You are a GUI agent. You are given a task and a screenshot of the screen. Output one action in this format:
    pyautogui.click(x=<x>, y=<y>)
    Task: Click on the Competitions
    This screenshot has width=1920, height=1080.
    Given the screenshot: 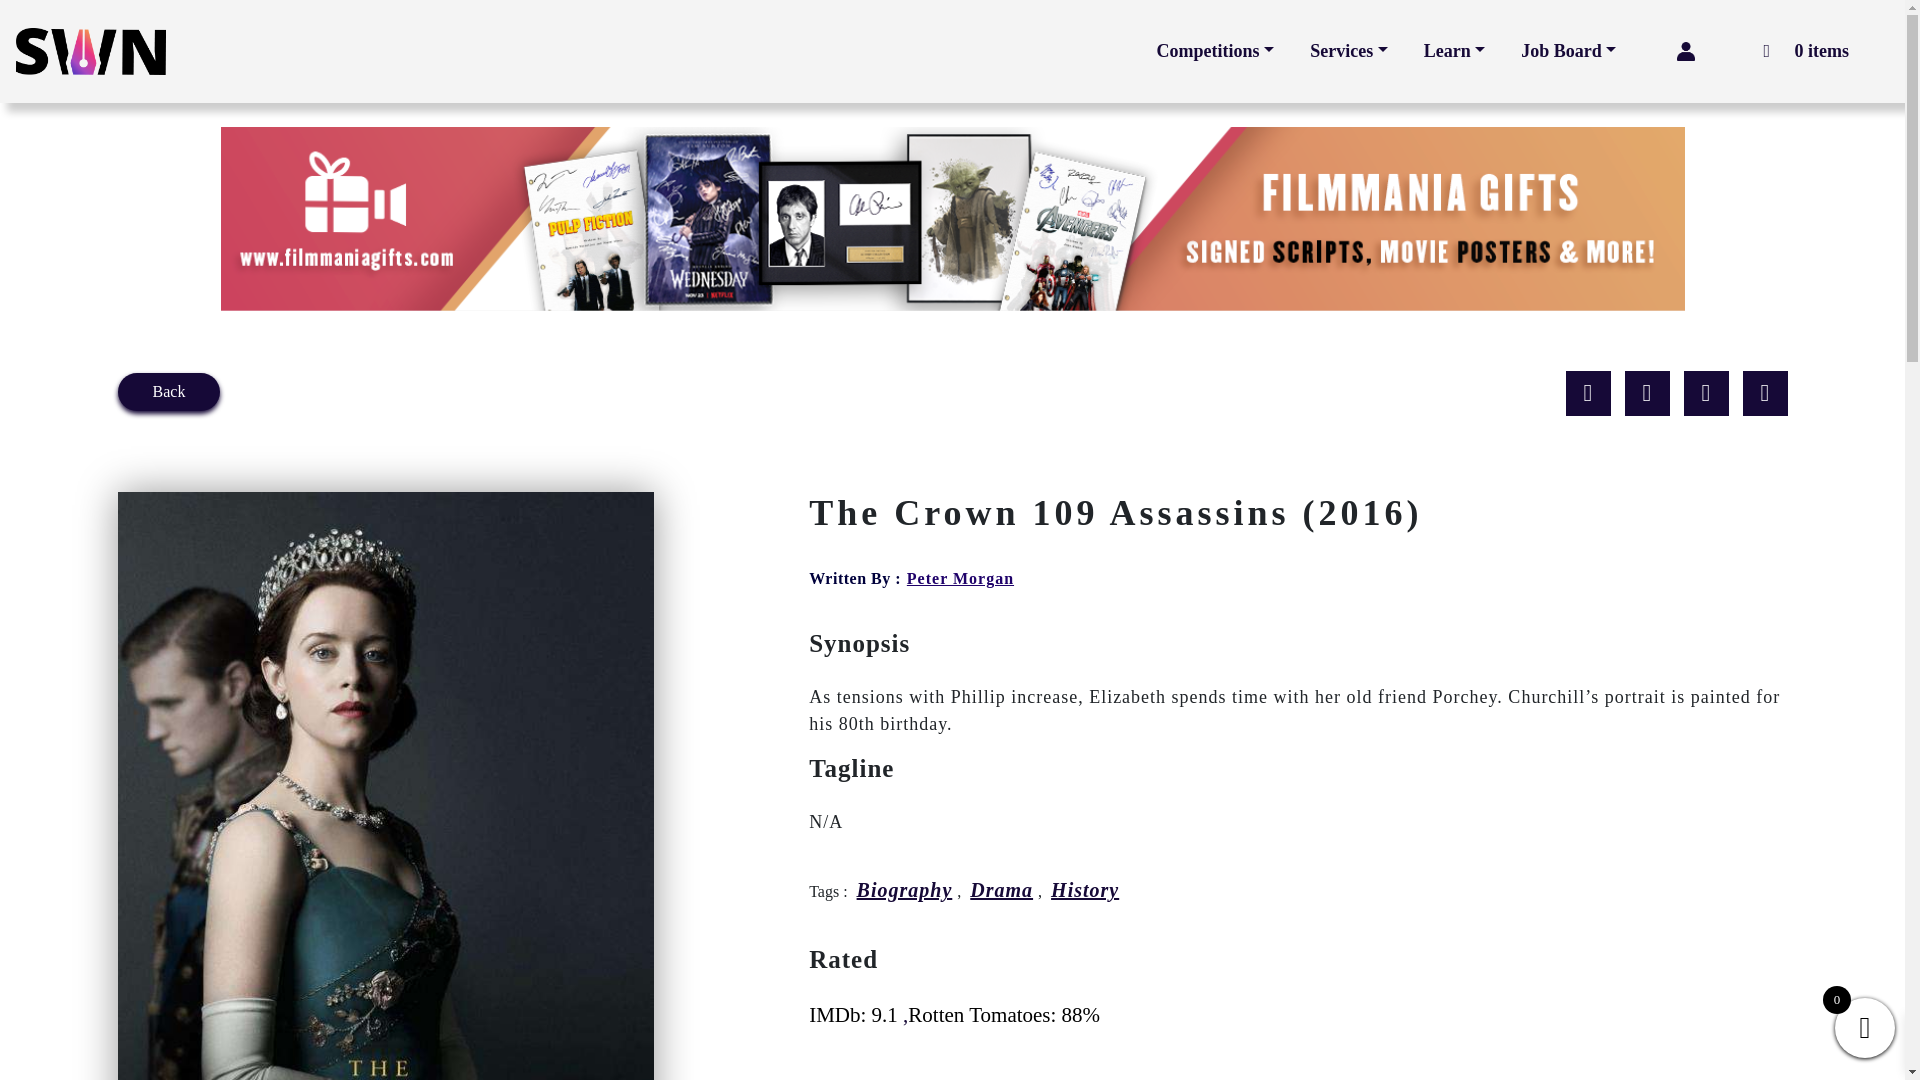 What is the action you would take?
    pyautogui.click(x=1215, y=52)
    